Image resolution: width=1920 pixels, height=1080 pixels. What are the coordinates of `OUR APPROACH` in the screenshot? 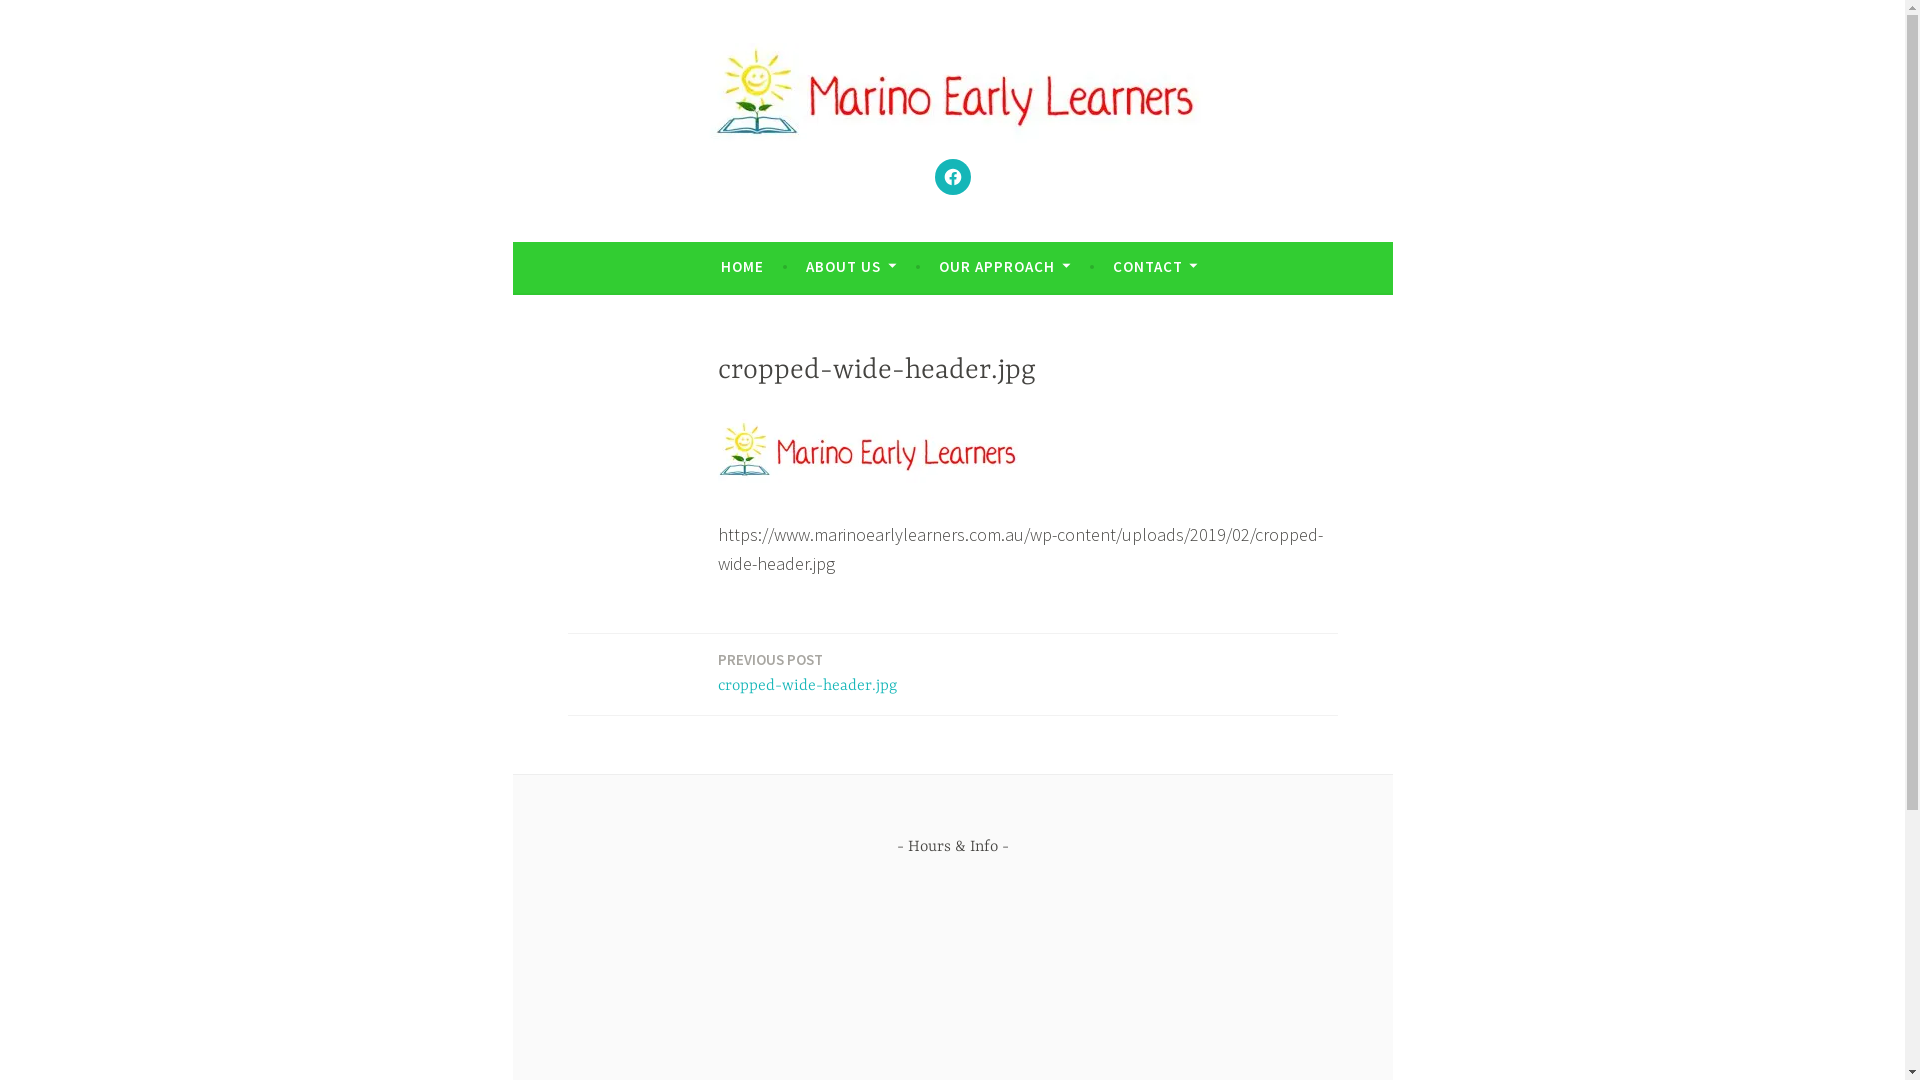 It's located at (1004, 267).